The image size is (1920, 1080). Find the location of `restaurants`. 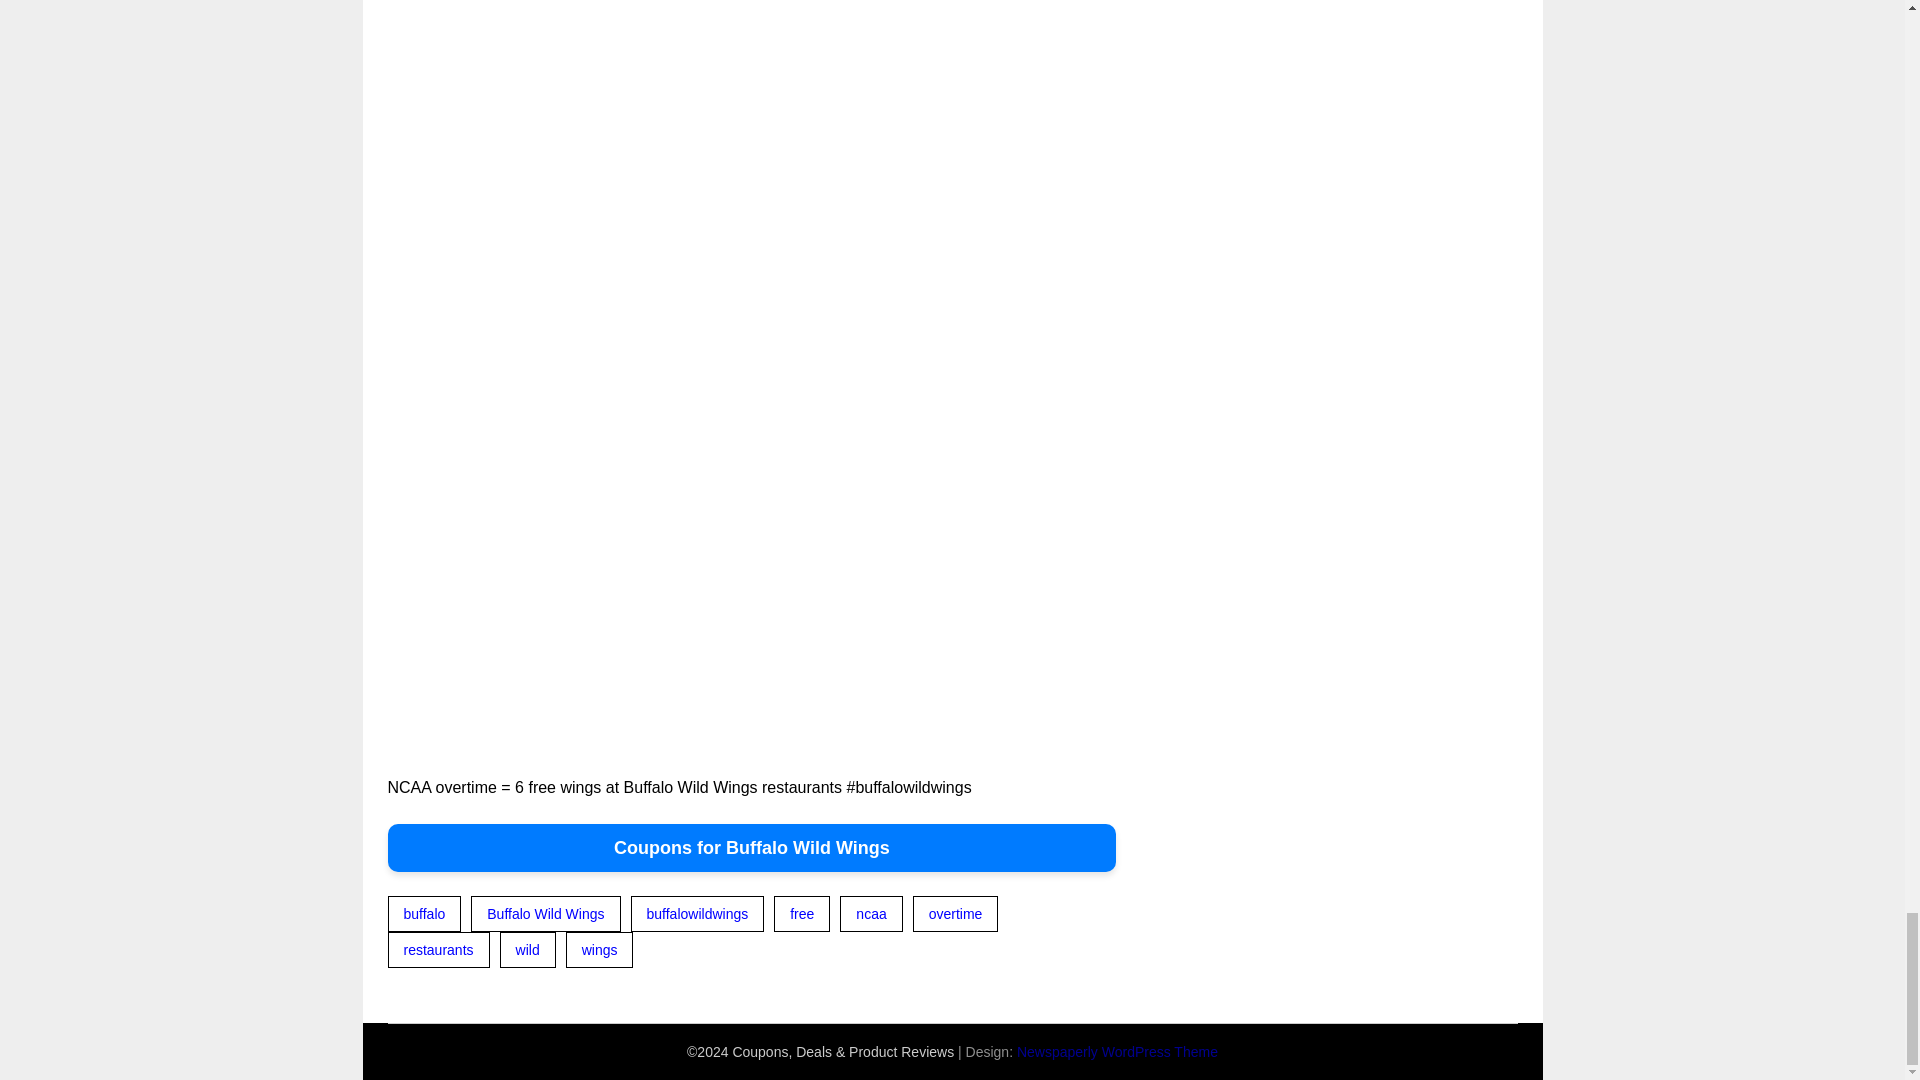

restaurants is located at coordinates (438, 950).